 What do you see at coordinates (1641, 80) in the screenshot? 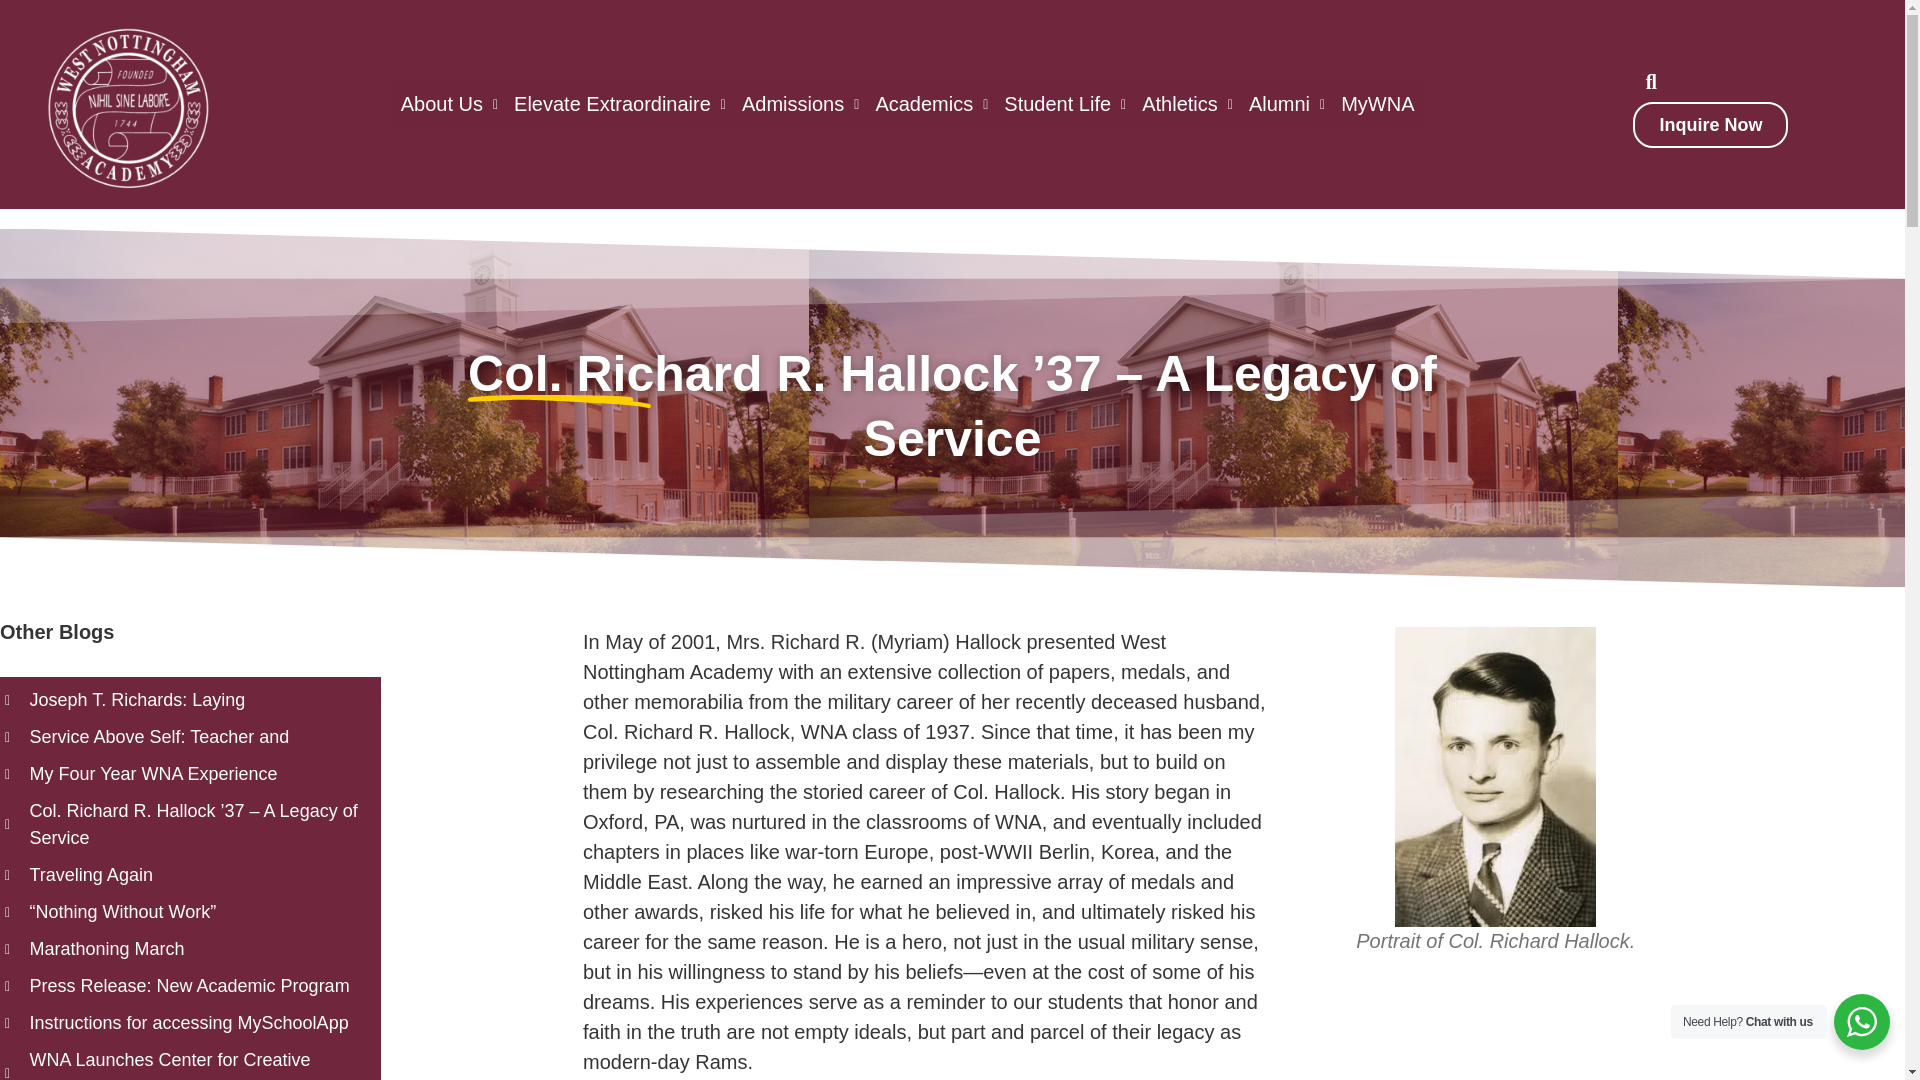
I see `Search` at bounding box center [1641, 80].